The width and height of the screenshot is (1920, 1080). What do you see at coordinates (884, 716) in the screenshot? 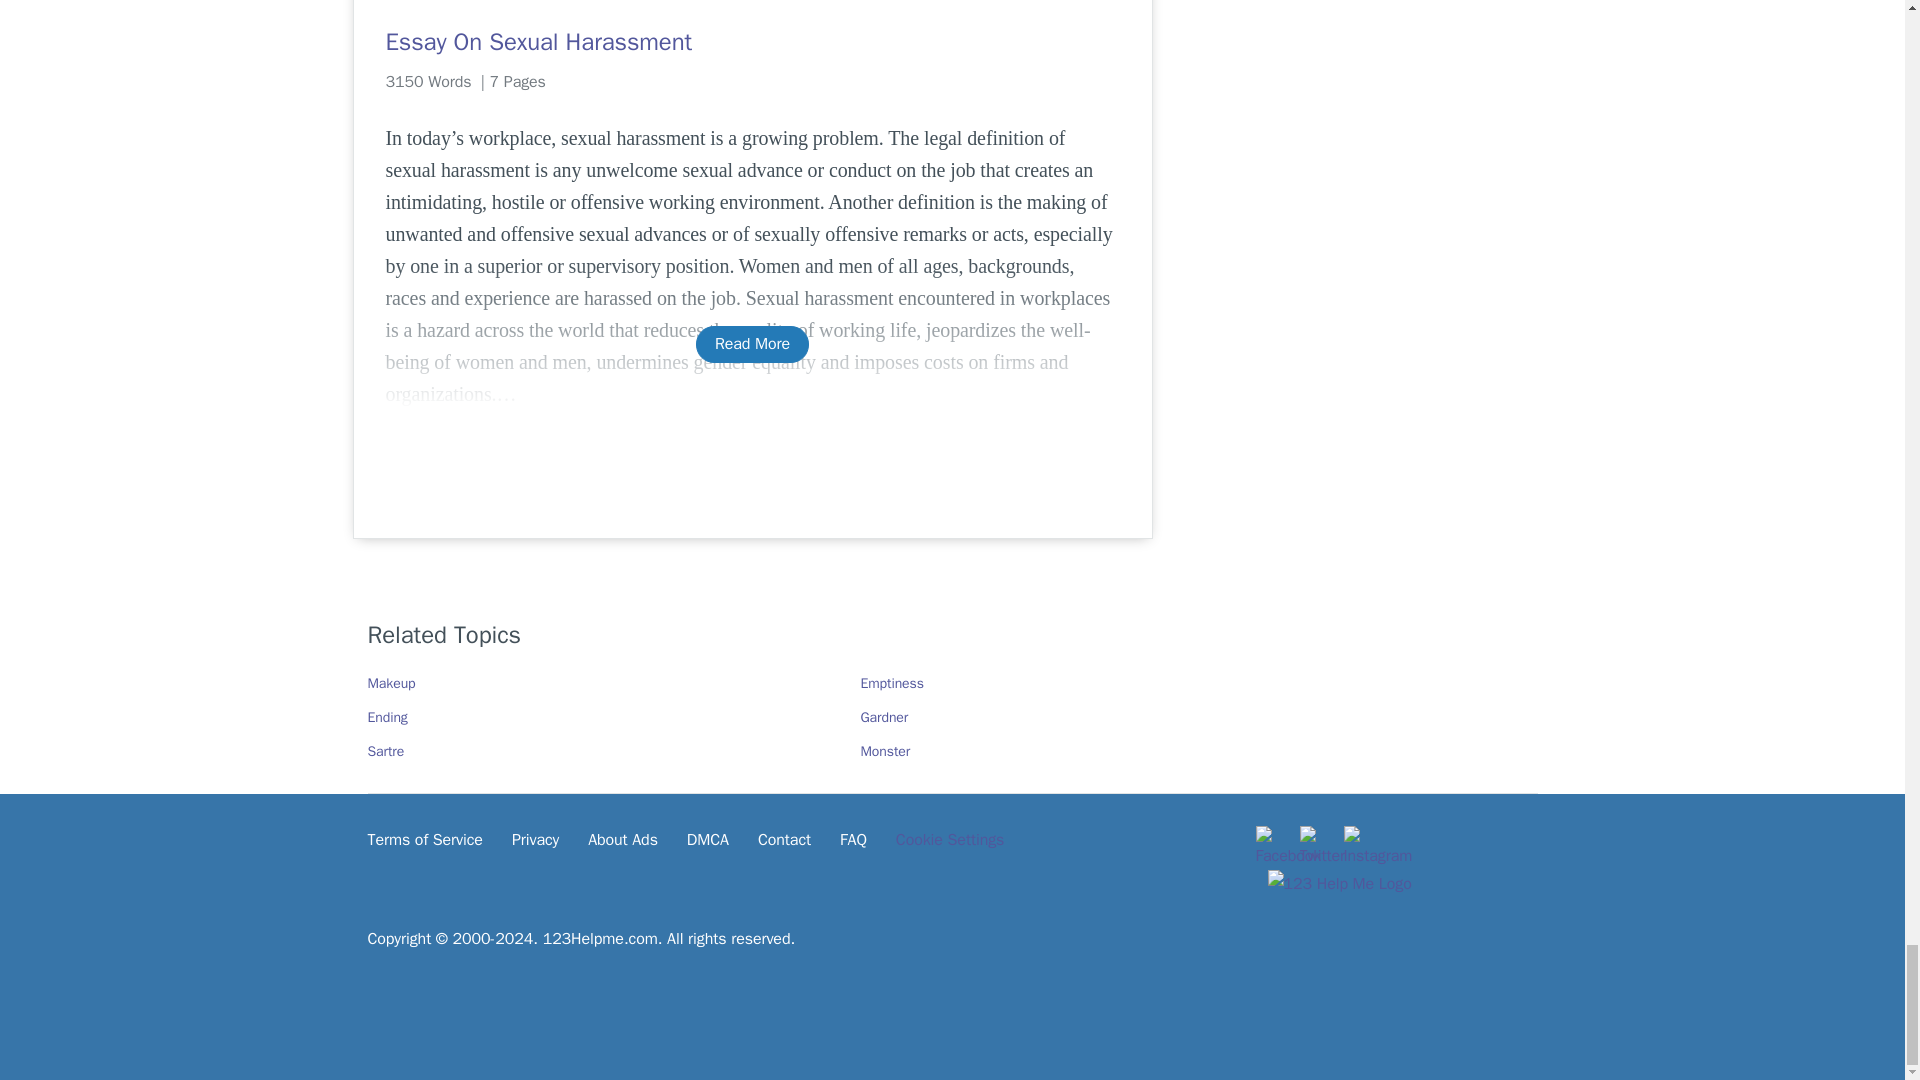
I see `Gardner` at bounding box center [884, 716].